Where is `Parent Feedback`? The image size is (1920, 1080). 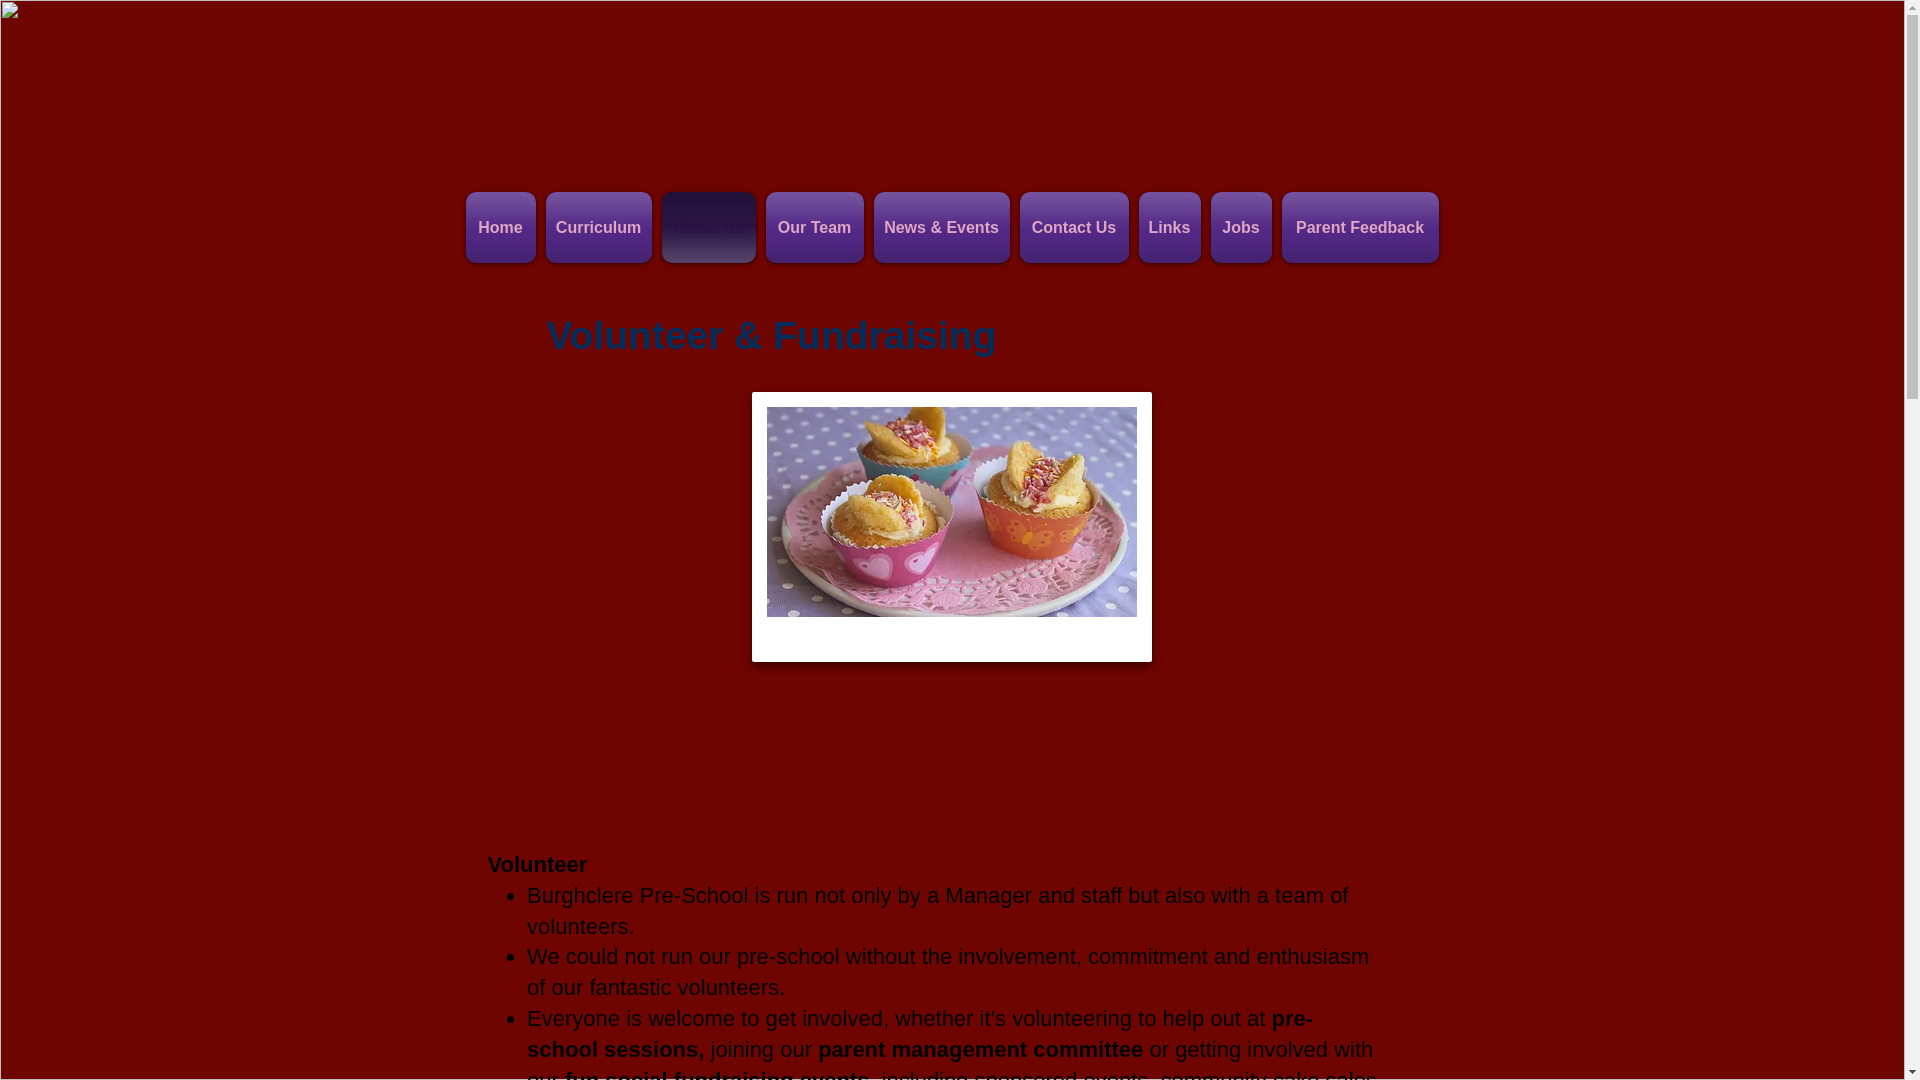 Parent Feedback is located at coordinates (1357, 228).